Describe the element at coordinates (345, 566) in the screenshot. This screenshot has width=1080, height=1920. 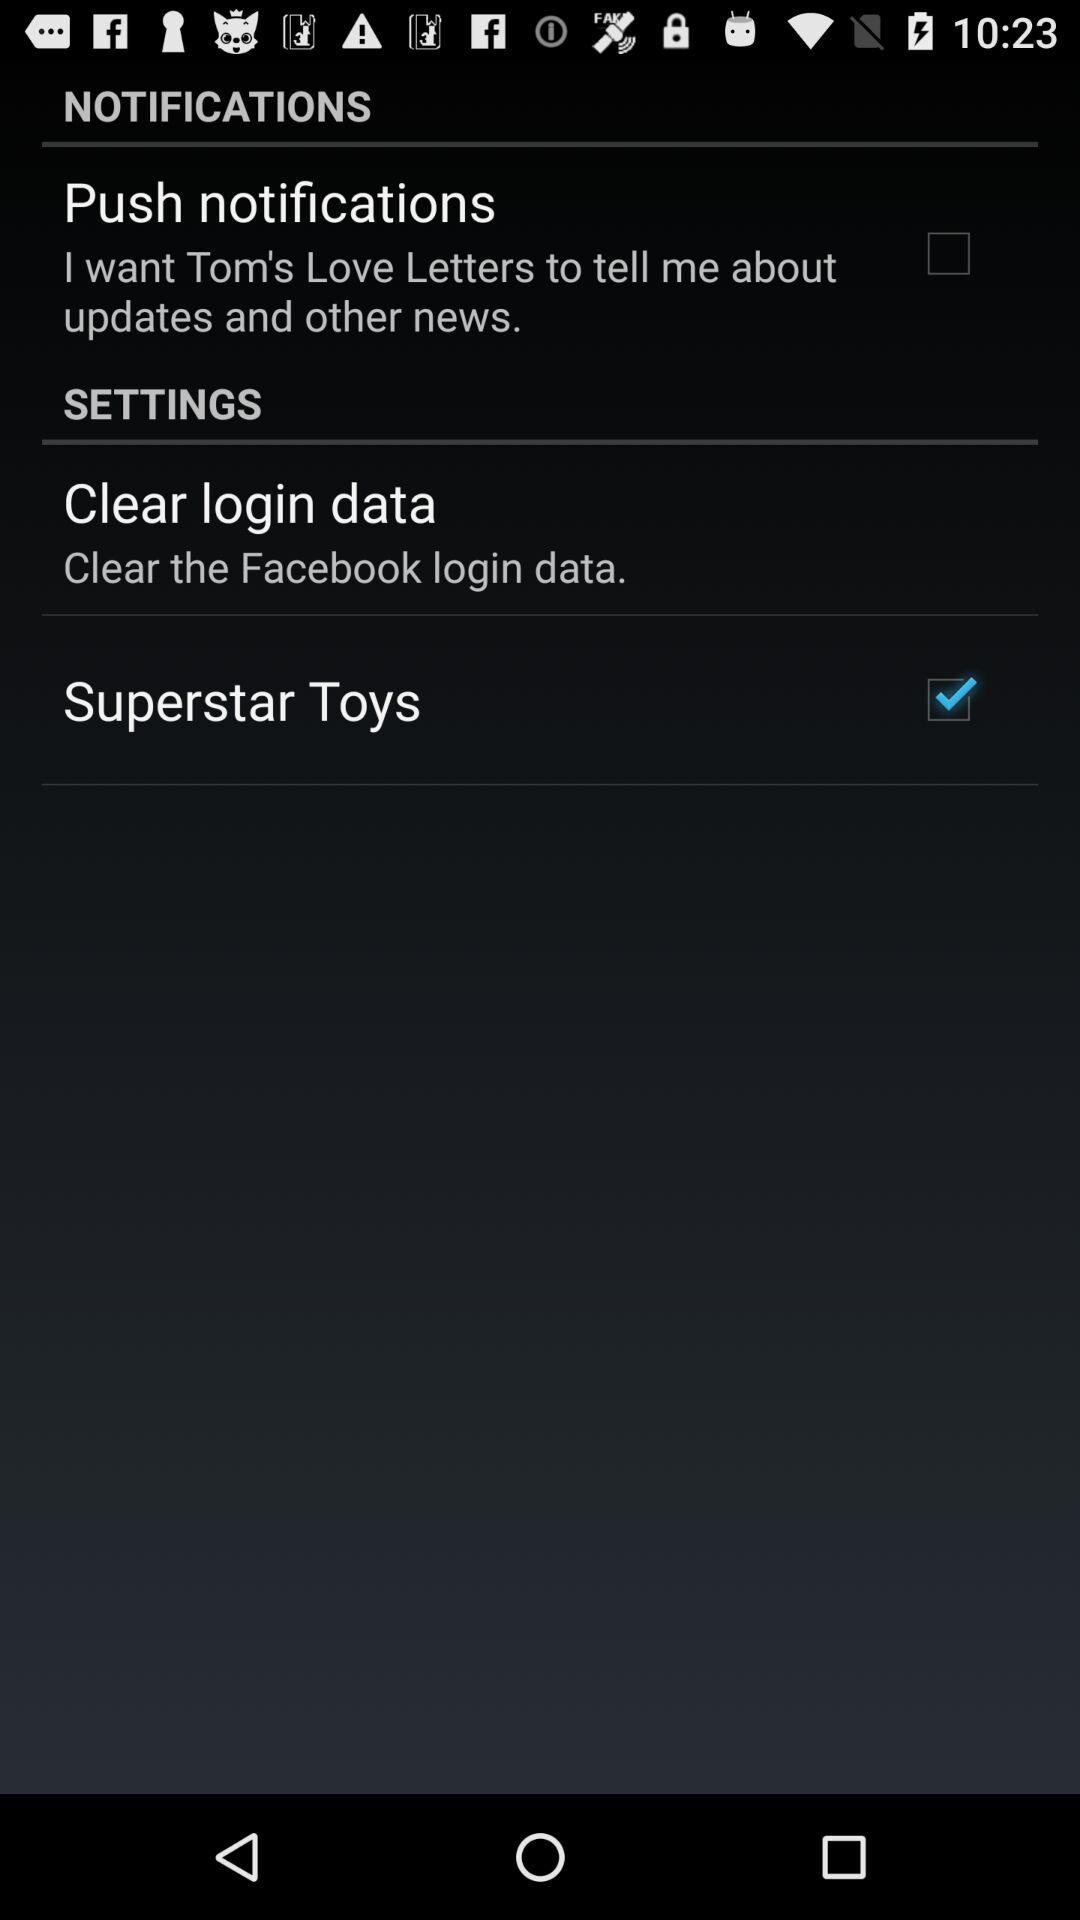
I see `turn off item above the superstar toys` at that location.